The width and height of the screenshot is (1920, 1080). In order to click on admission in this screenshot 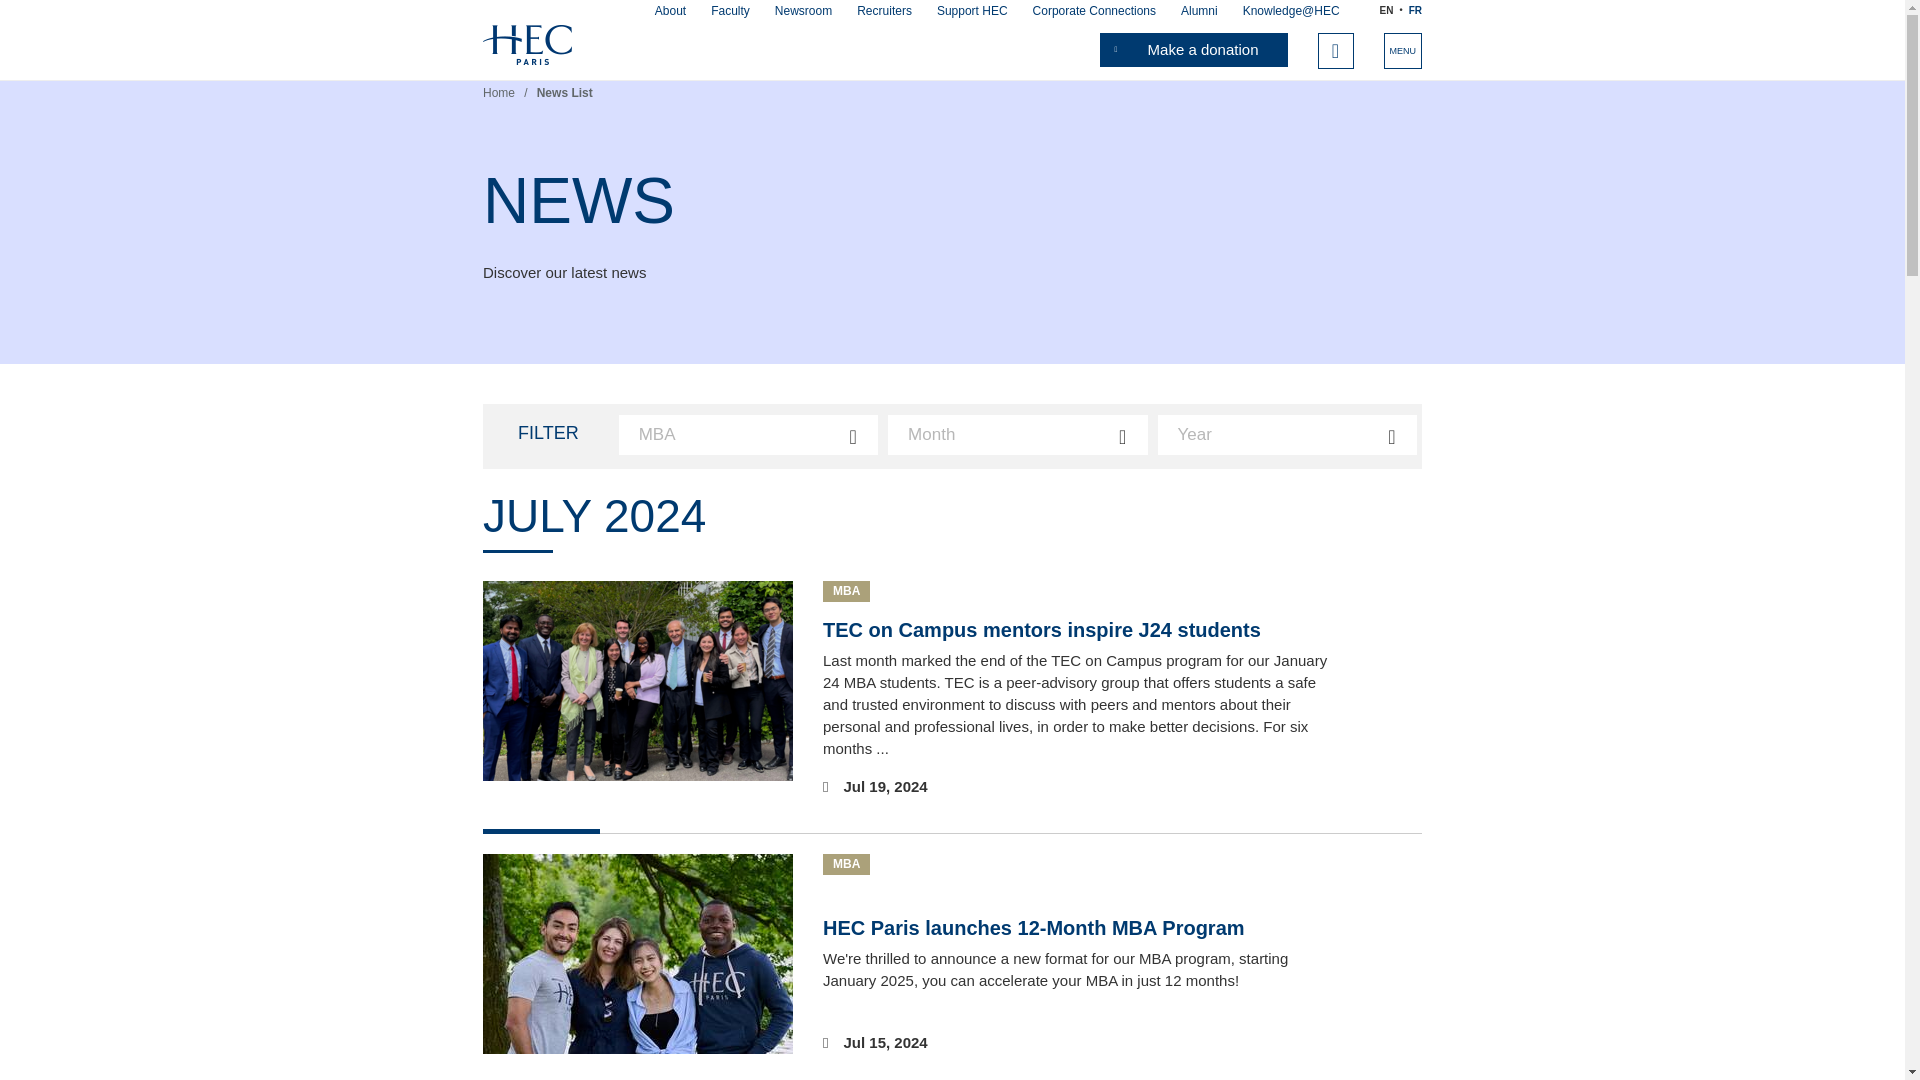, I will do `click(690, 26)`.